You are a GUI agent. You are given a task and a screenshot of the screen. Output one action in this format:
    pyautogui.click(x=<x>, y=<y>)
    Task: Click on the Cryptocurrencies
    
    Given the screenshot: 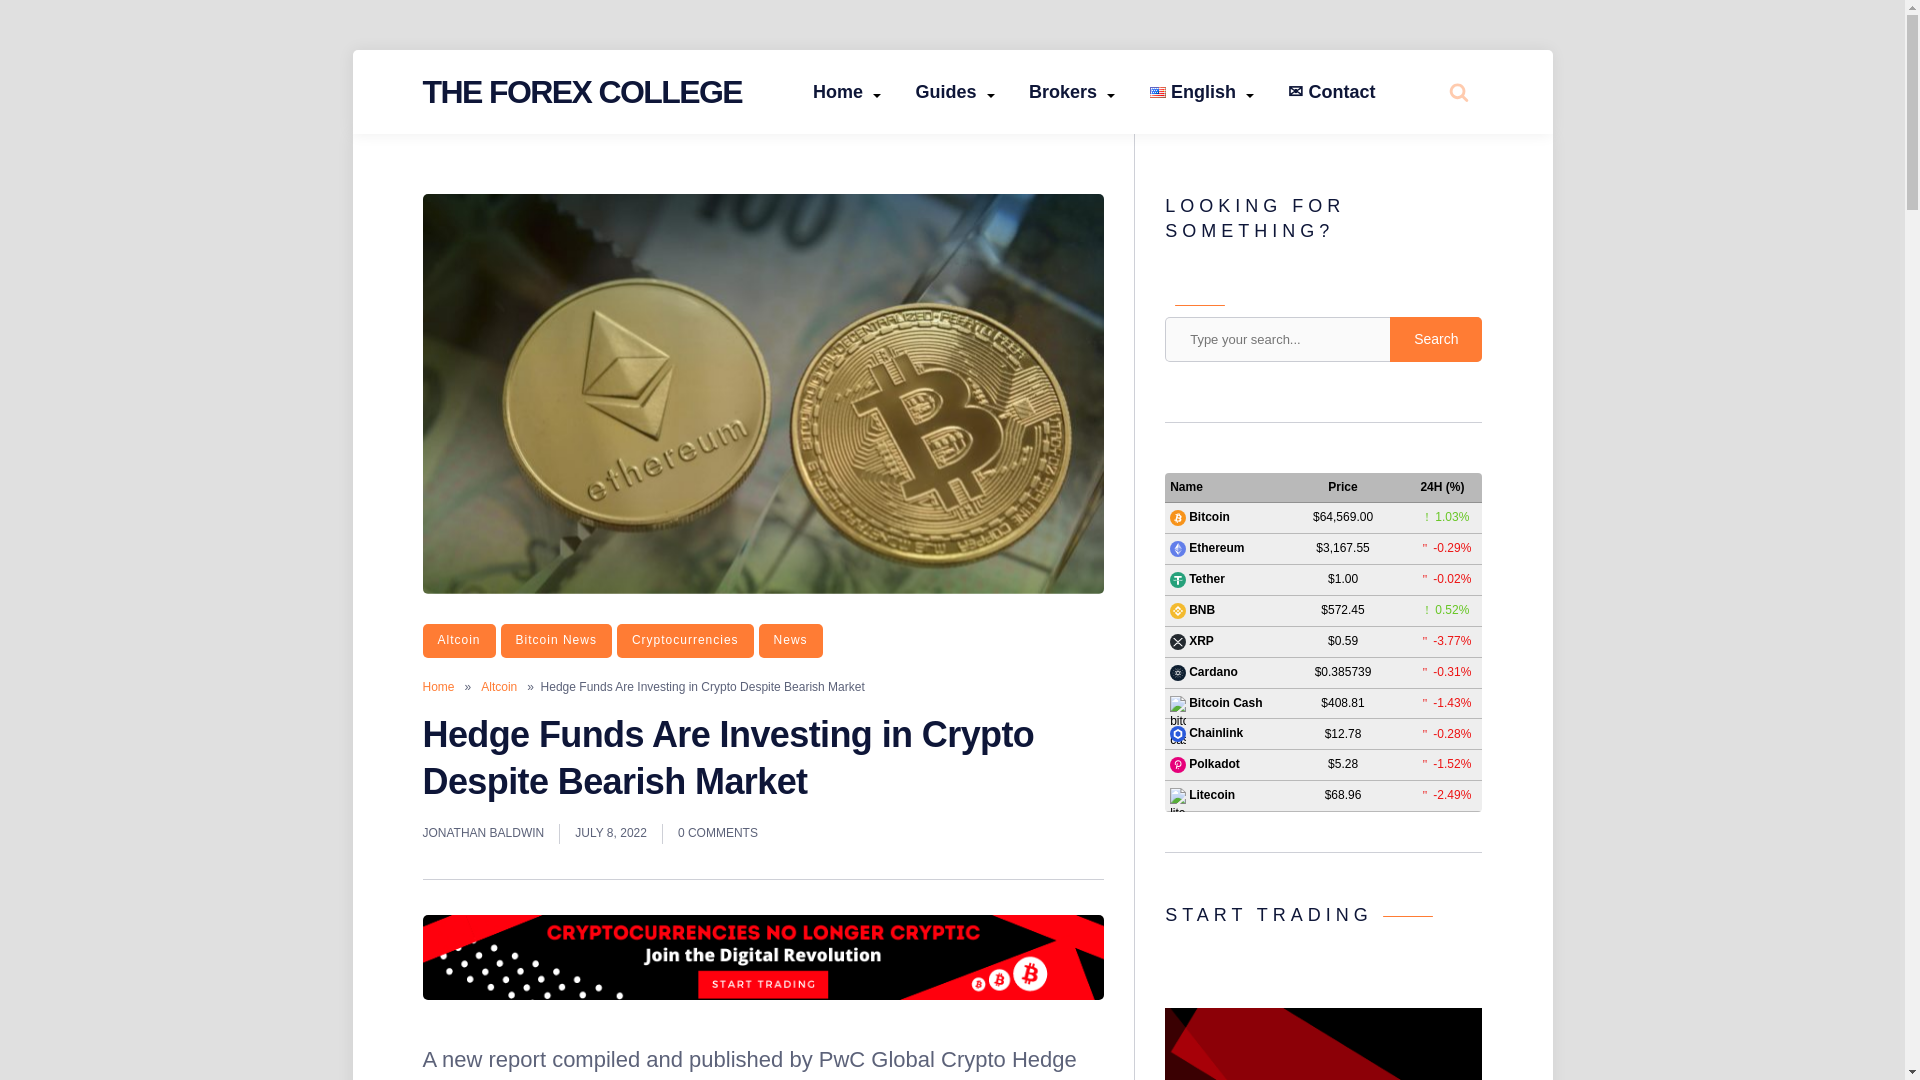 What is the action you would take?
    pyautogui.click(x=685, y=640)
    